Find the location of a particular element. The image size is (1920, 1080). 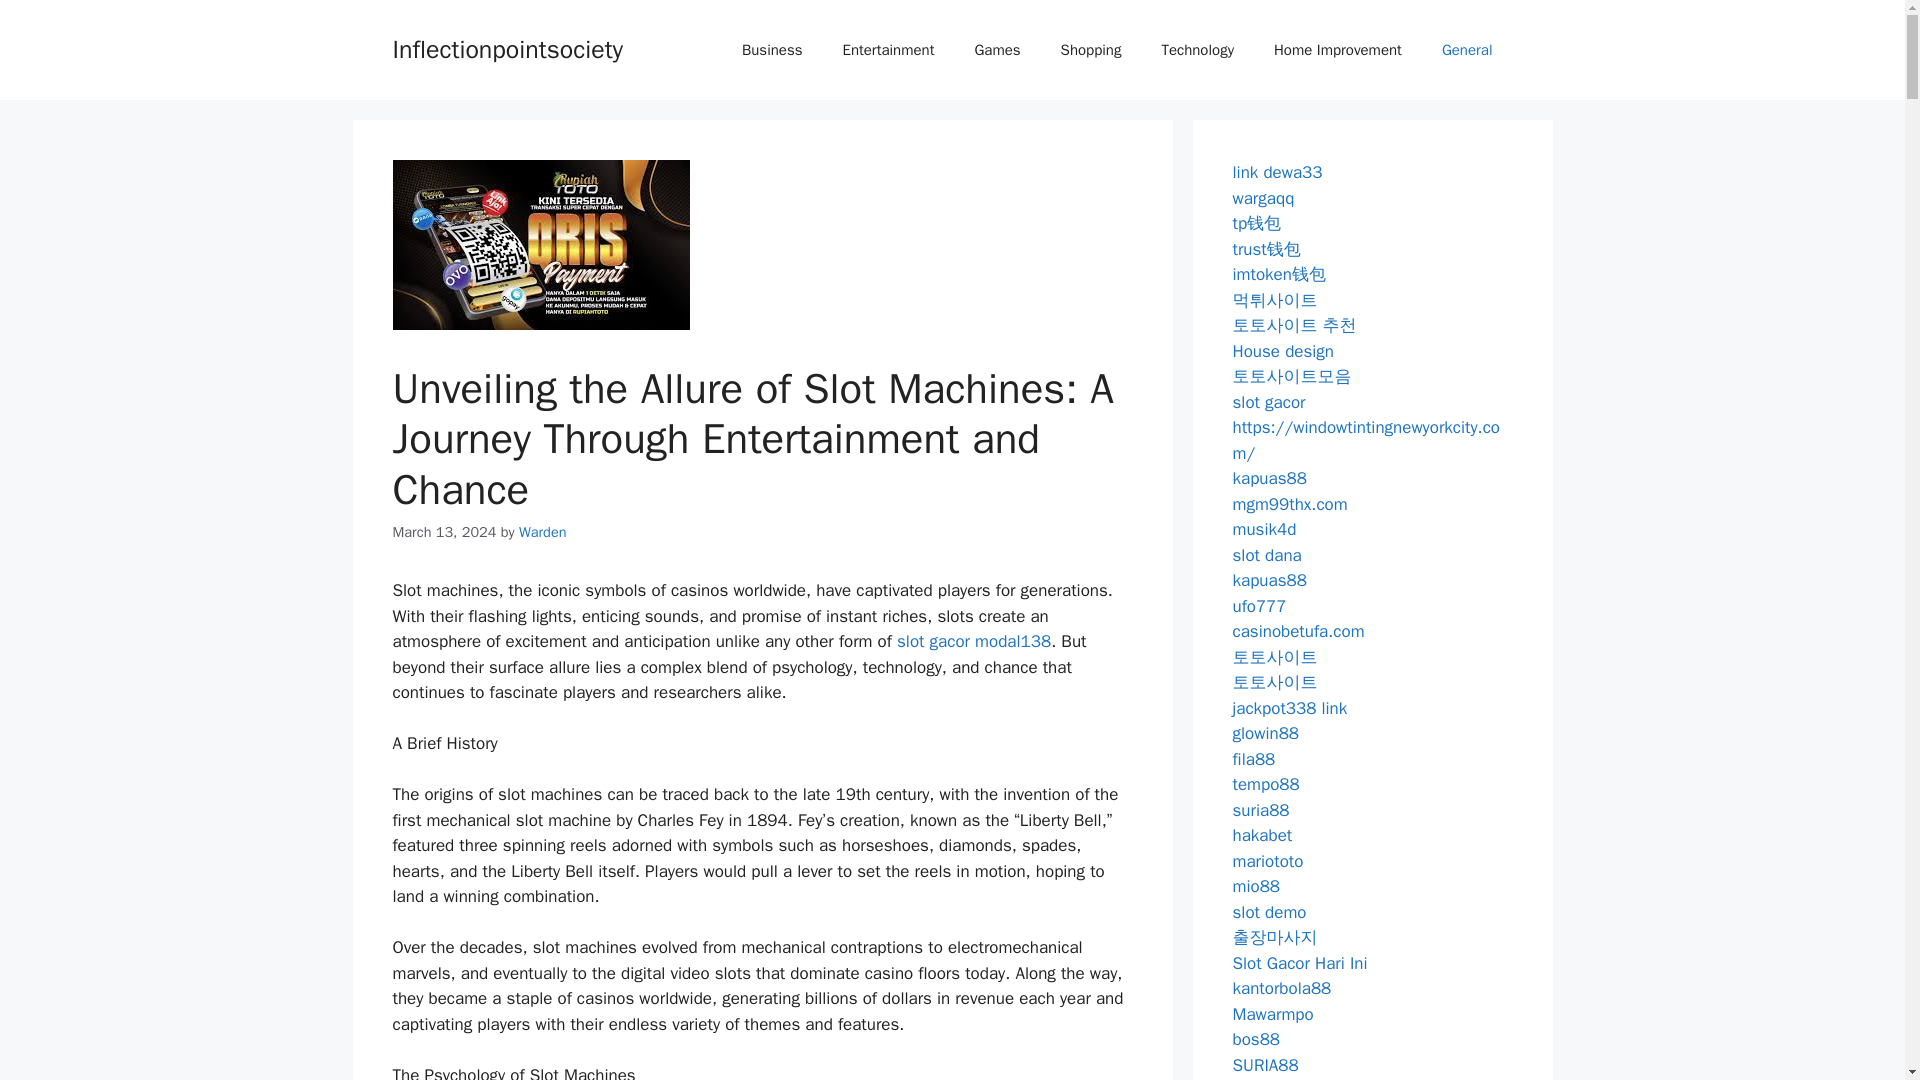

jackpot338 link is located at coordinates (1290, 708).